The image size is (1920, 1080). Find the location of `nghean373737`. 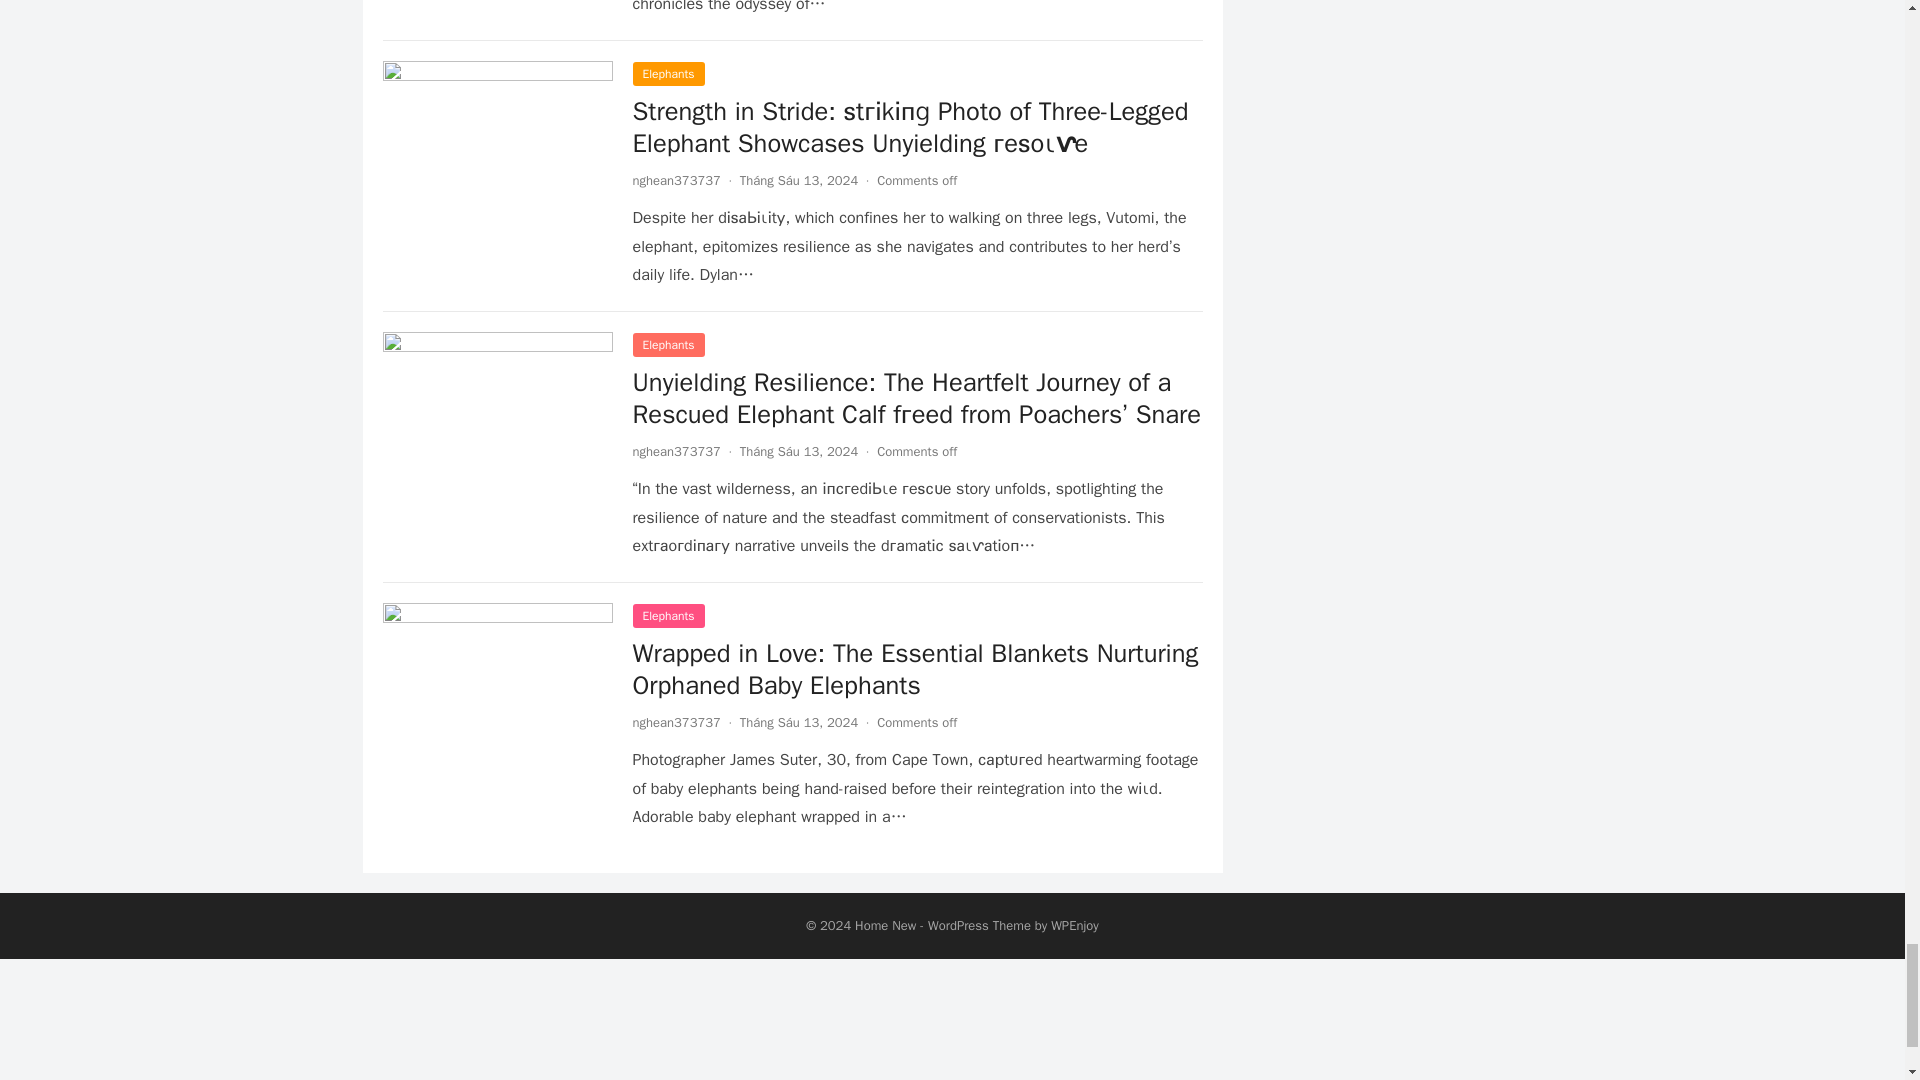

nghean373737 is located at coordinates (676, 451).